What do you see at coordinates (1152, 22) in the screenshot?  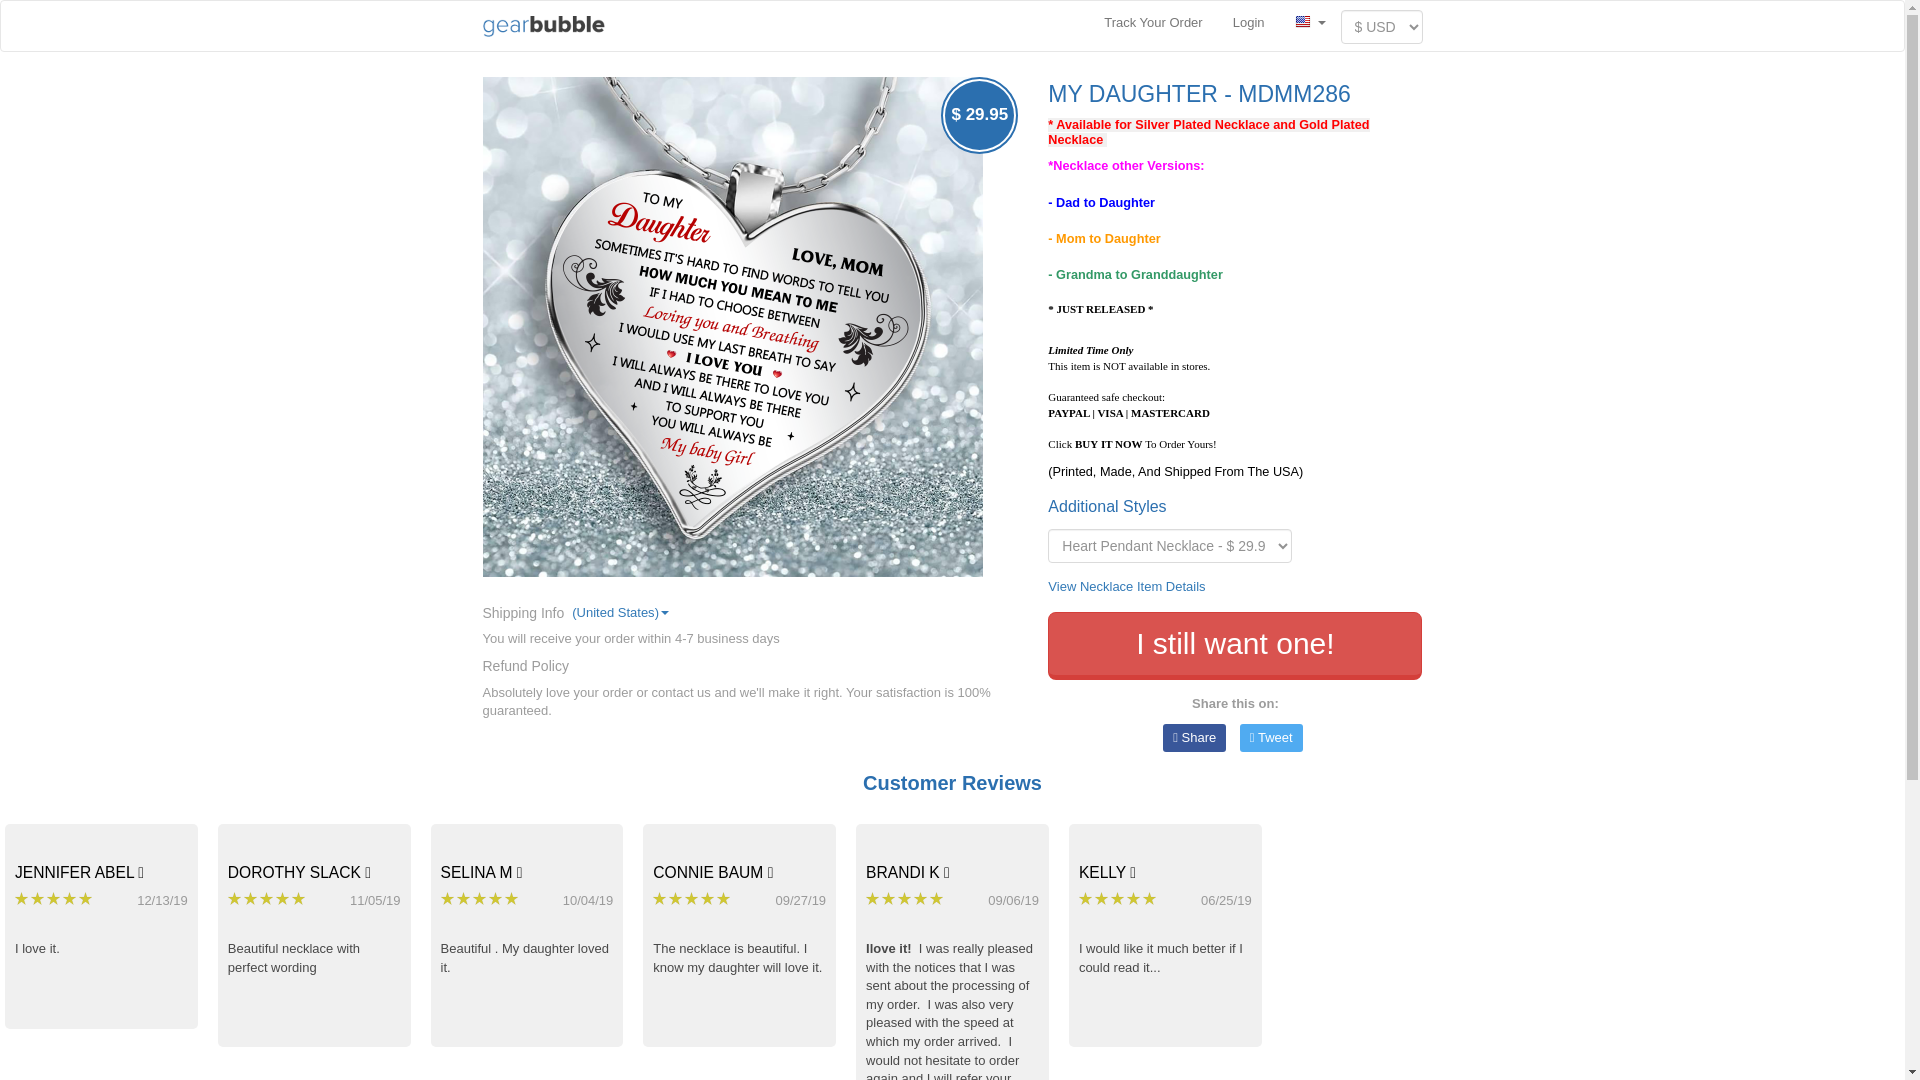 I see `Track Your Order` at bounding box center [1152, 22].